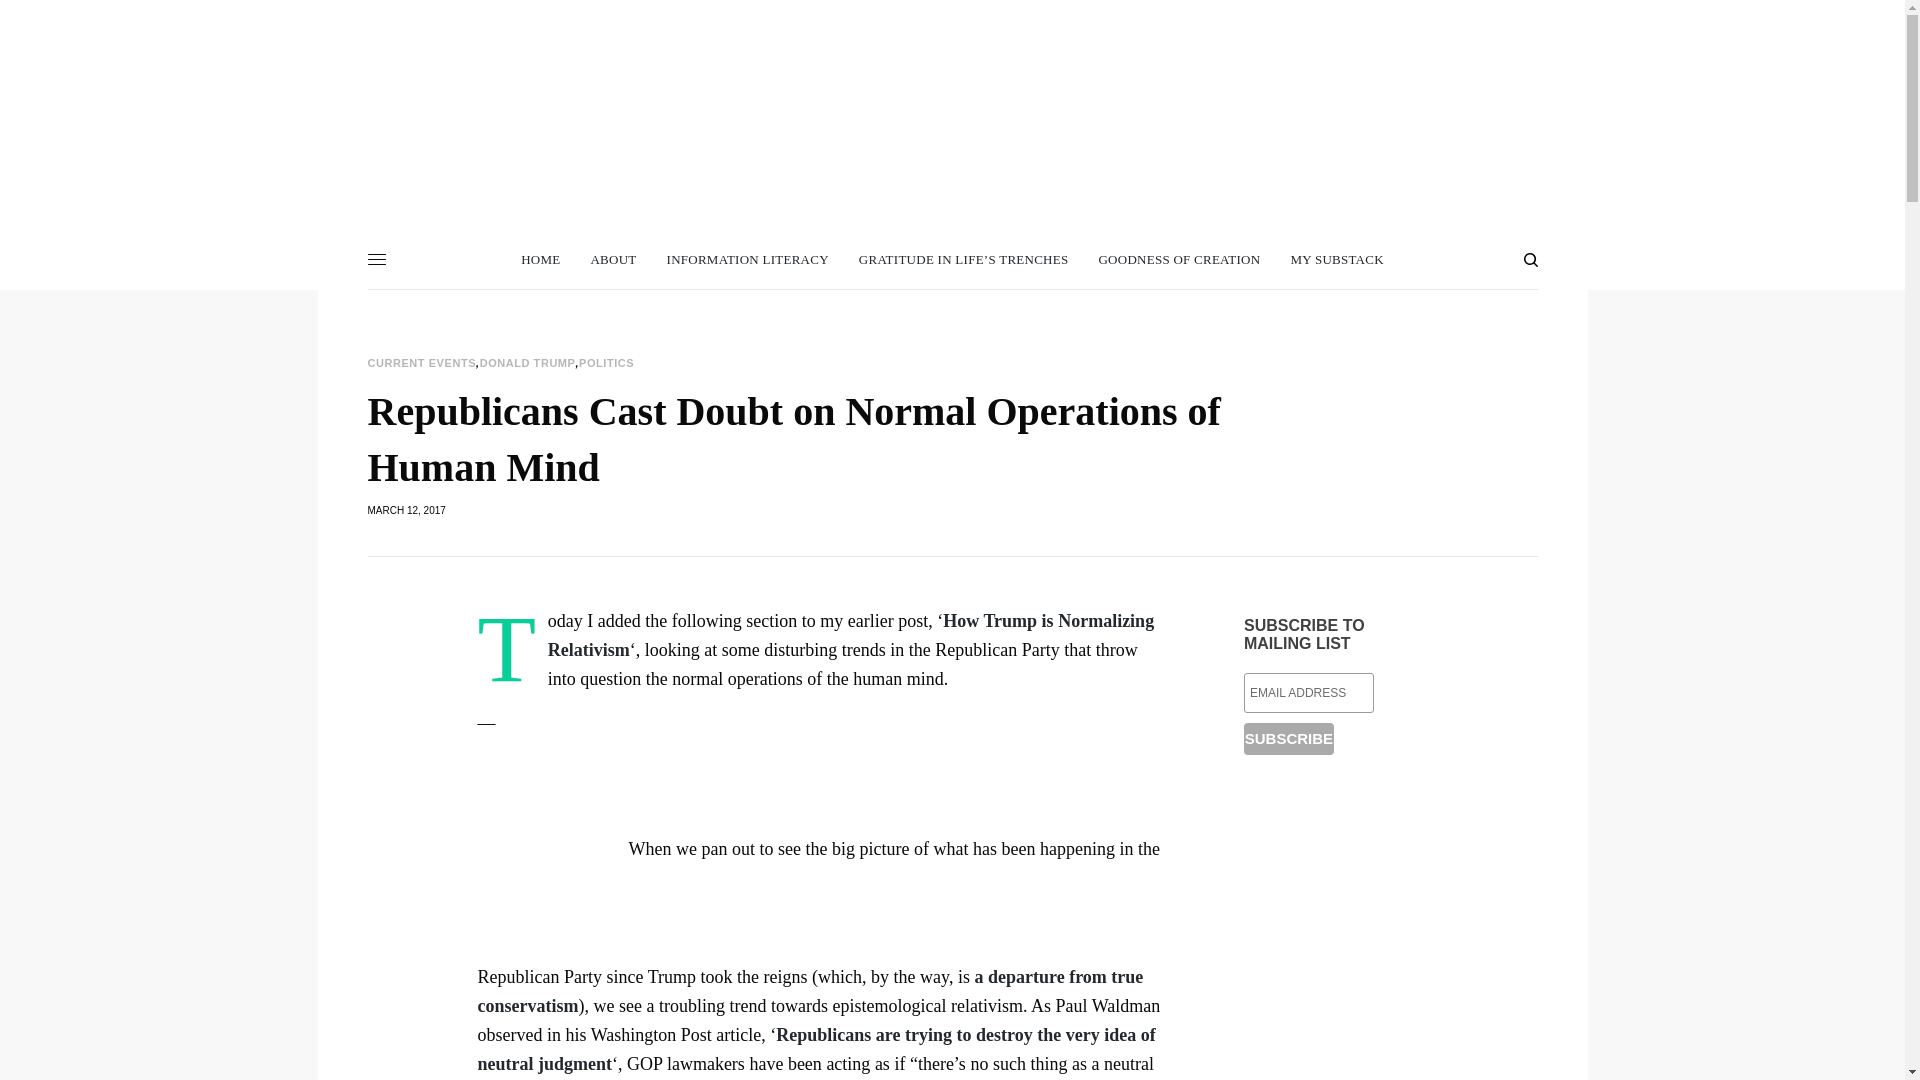 The height and width of the screenshot is (1080, 1920). What do you see at coordinates (952, 94) in the screenshot?
I see `Robin Mark Phillips` at bounding box center [952, 94].